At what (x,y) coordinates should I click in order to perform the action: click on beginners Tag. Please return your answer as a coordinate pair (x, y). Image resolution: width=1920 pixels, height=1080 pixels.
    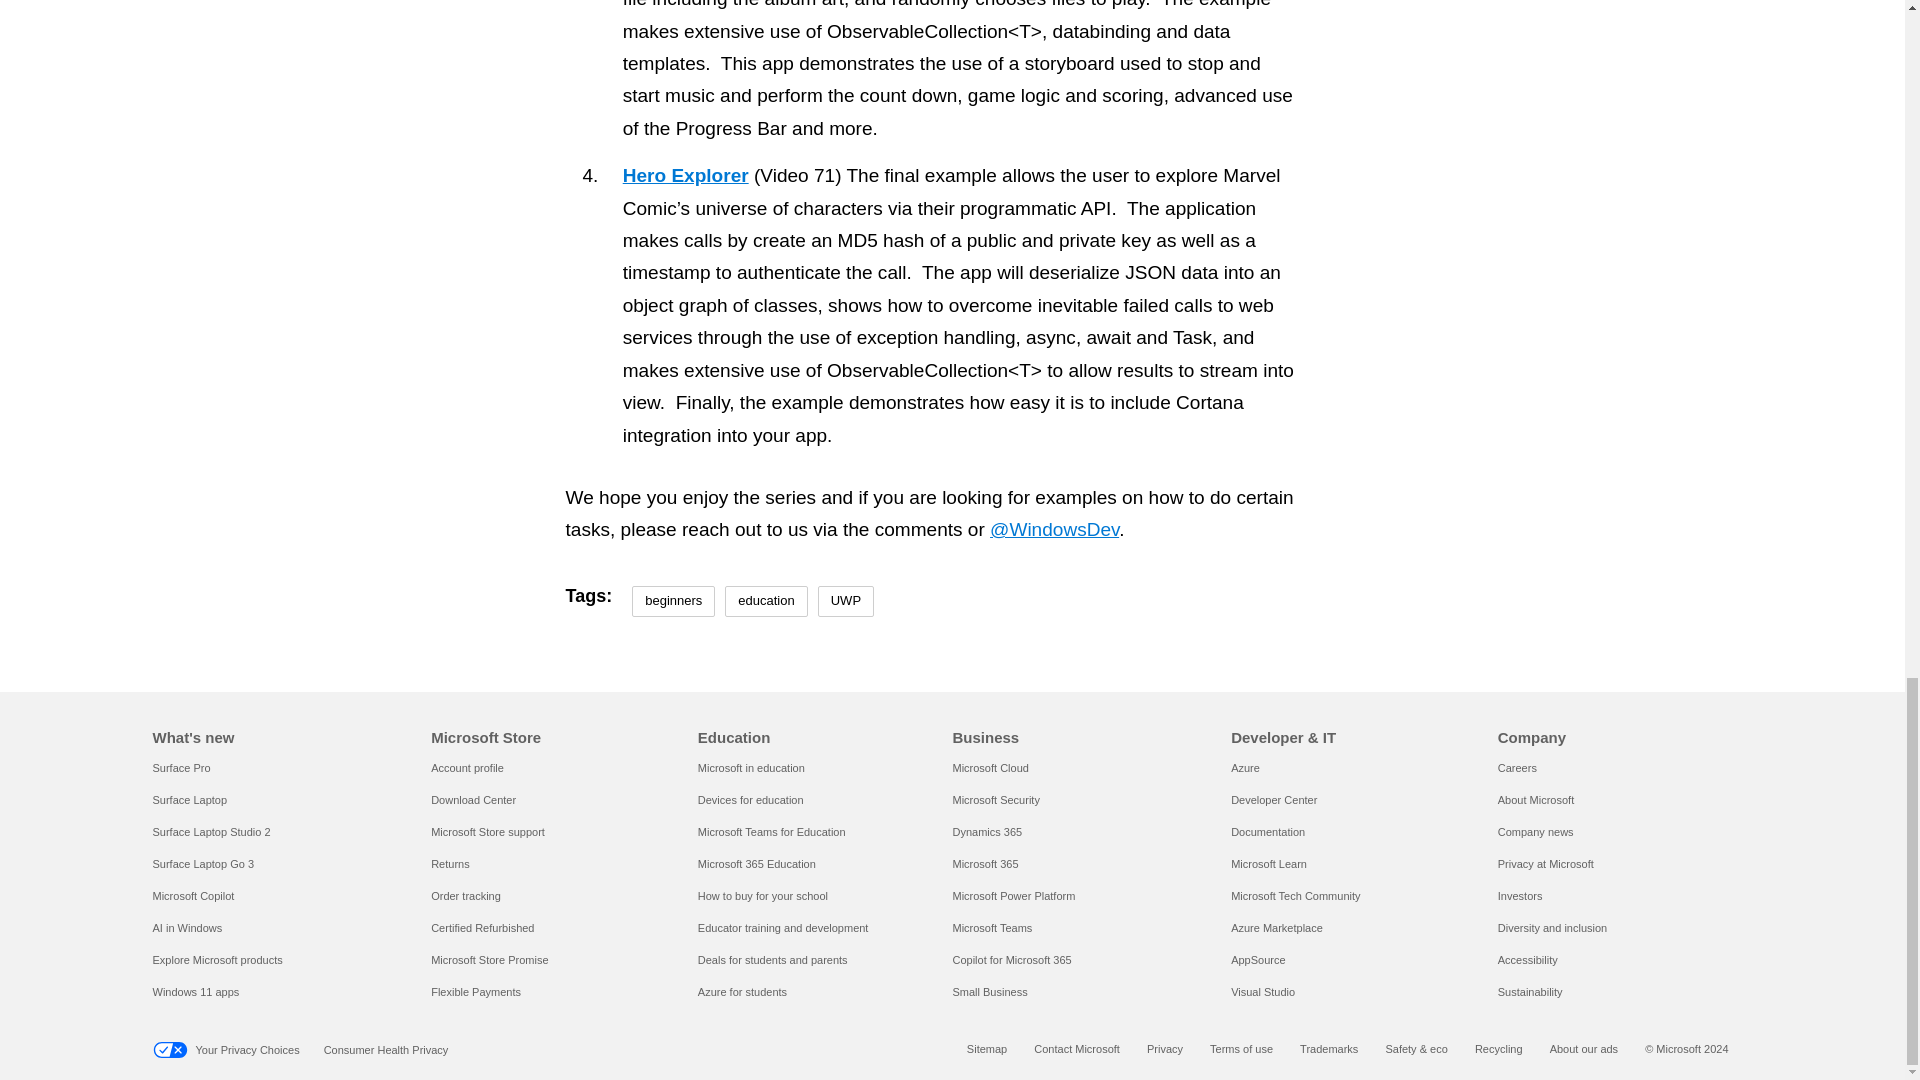
    Looking at the image, I should click on (672, 601).